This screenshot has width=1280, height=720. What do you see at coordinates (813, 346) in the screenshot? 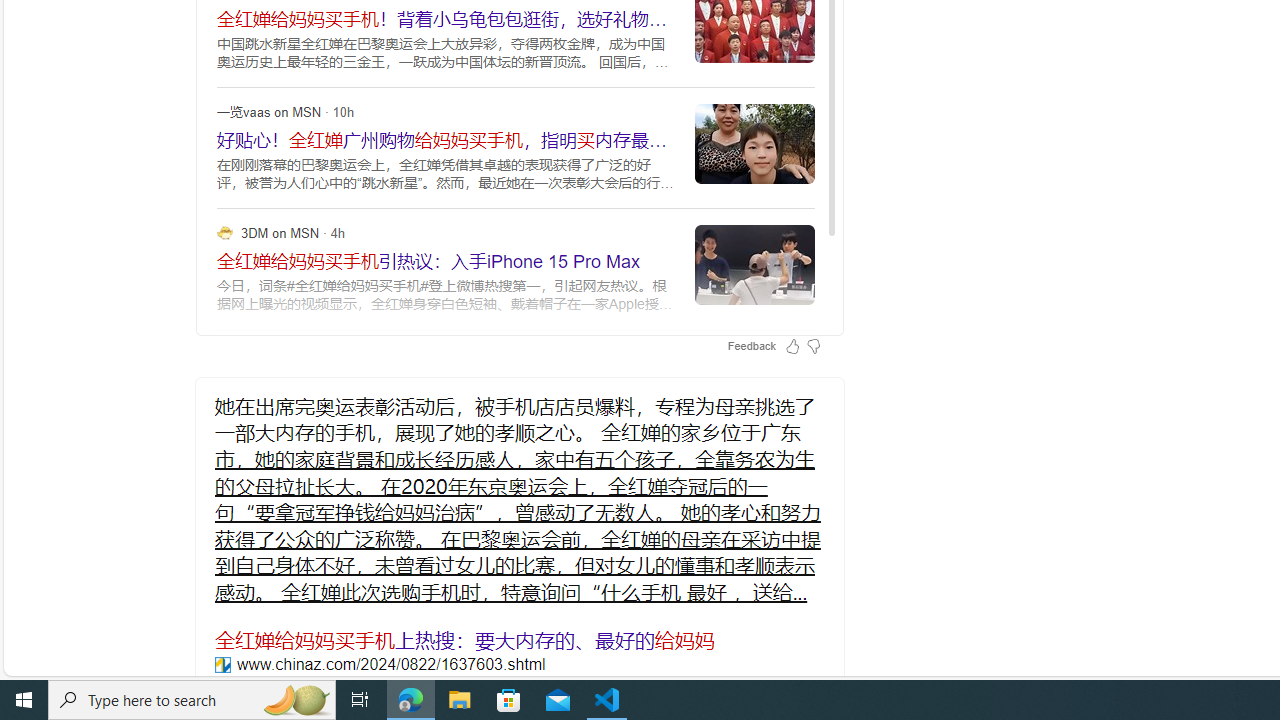
I see `Feedback Dislike` at bounding box center [813, 346].